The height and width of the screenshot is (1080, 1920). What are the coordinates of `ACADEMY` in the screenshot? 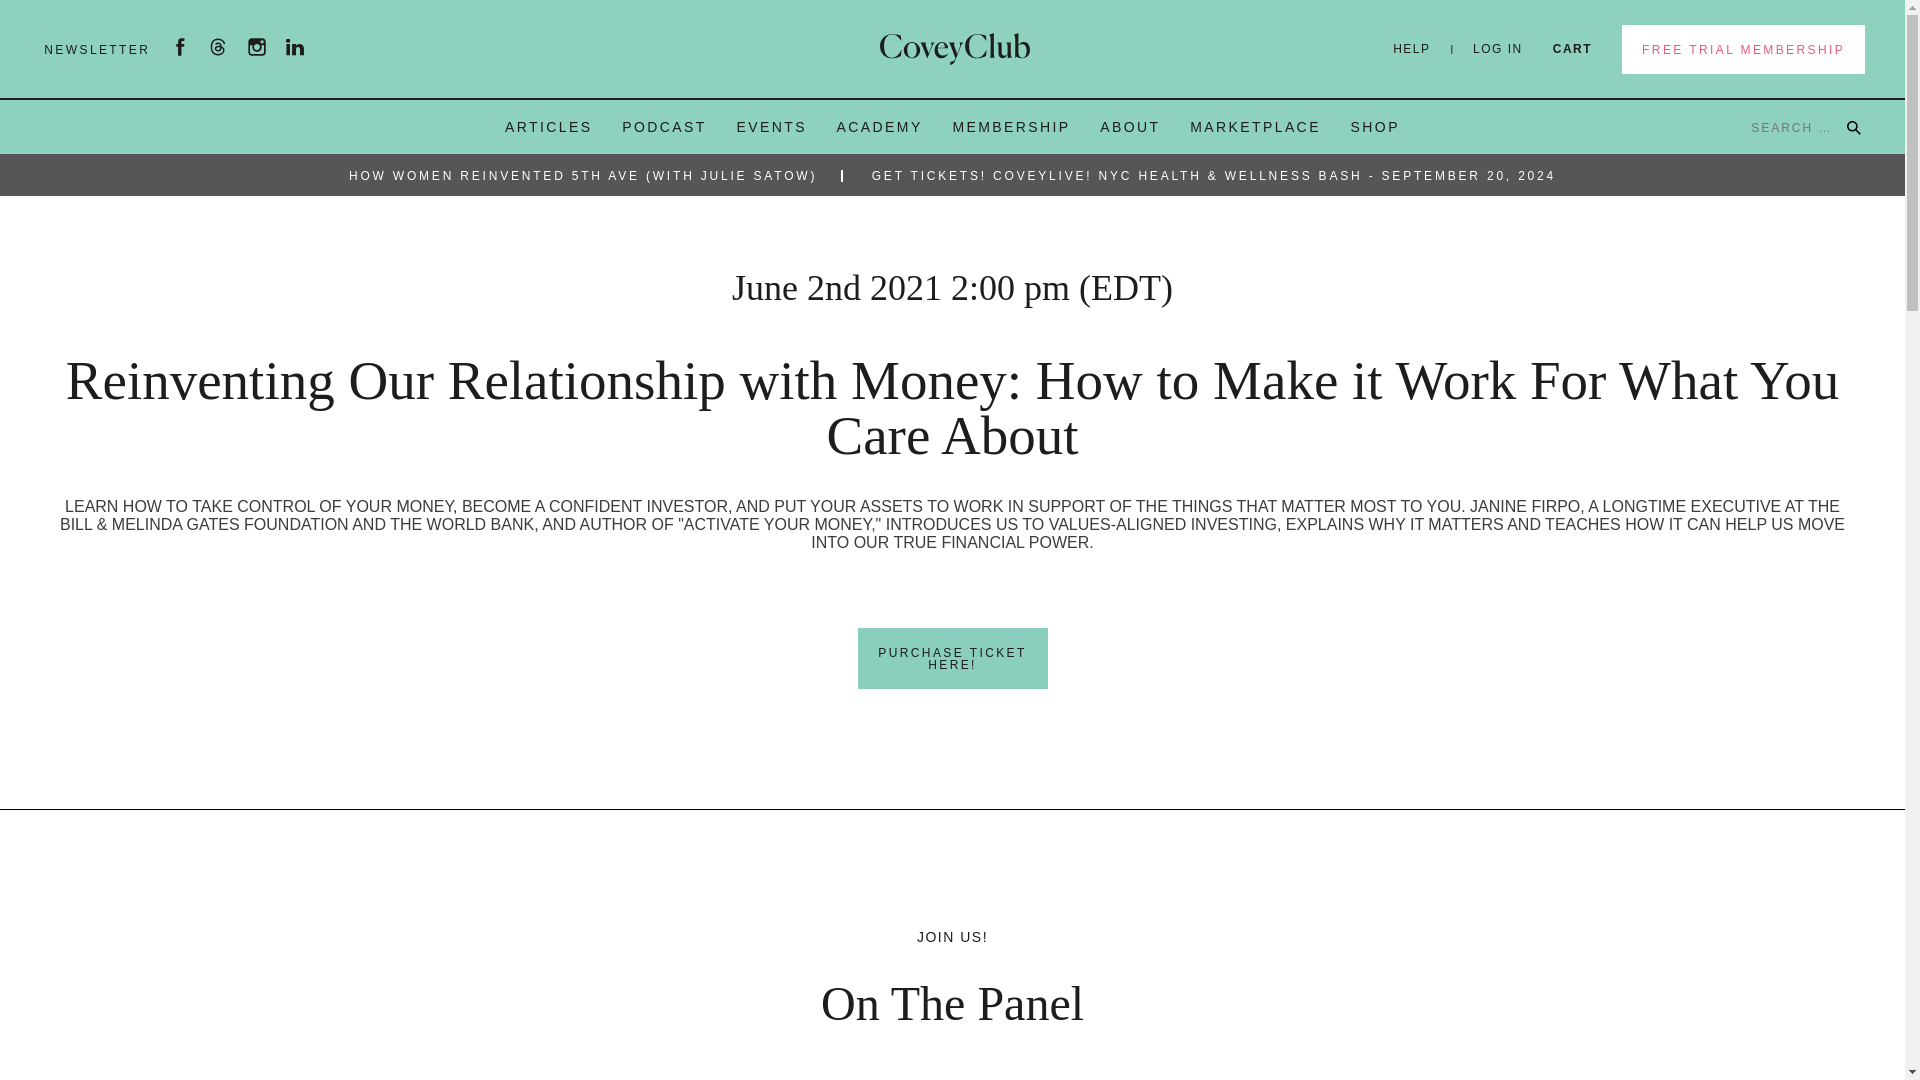 It's located at (880, 126).